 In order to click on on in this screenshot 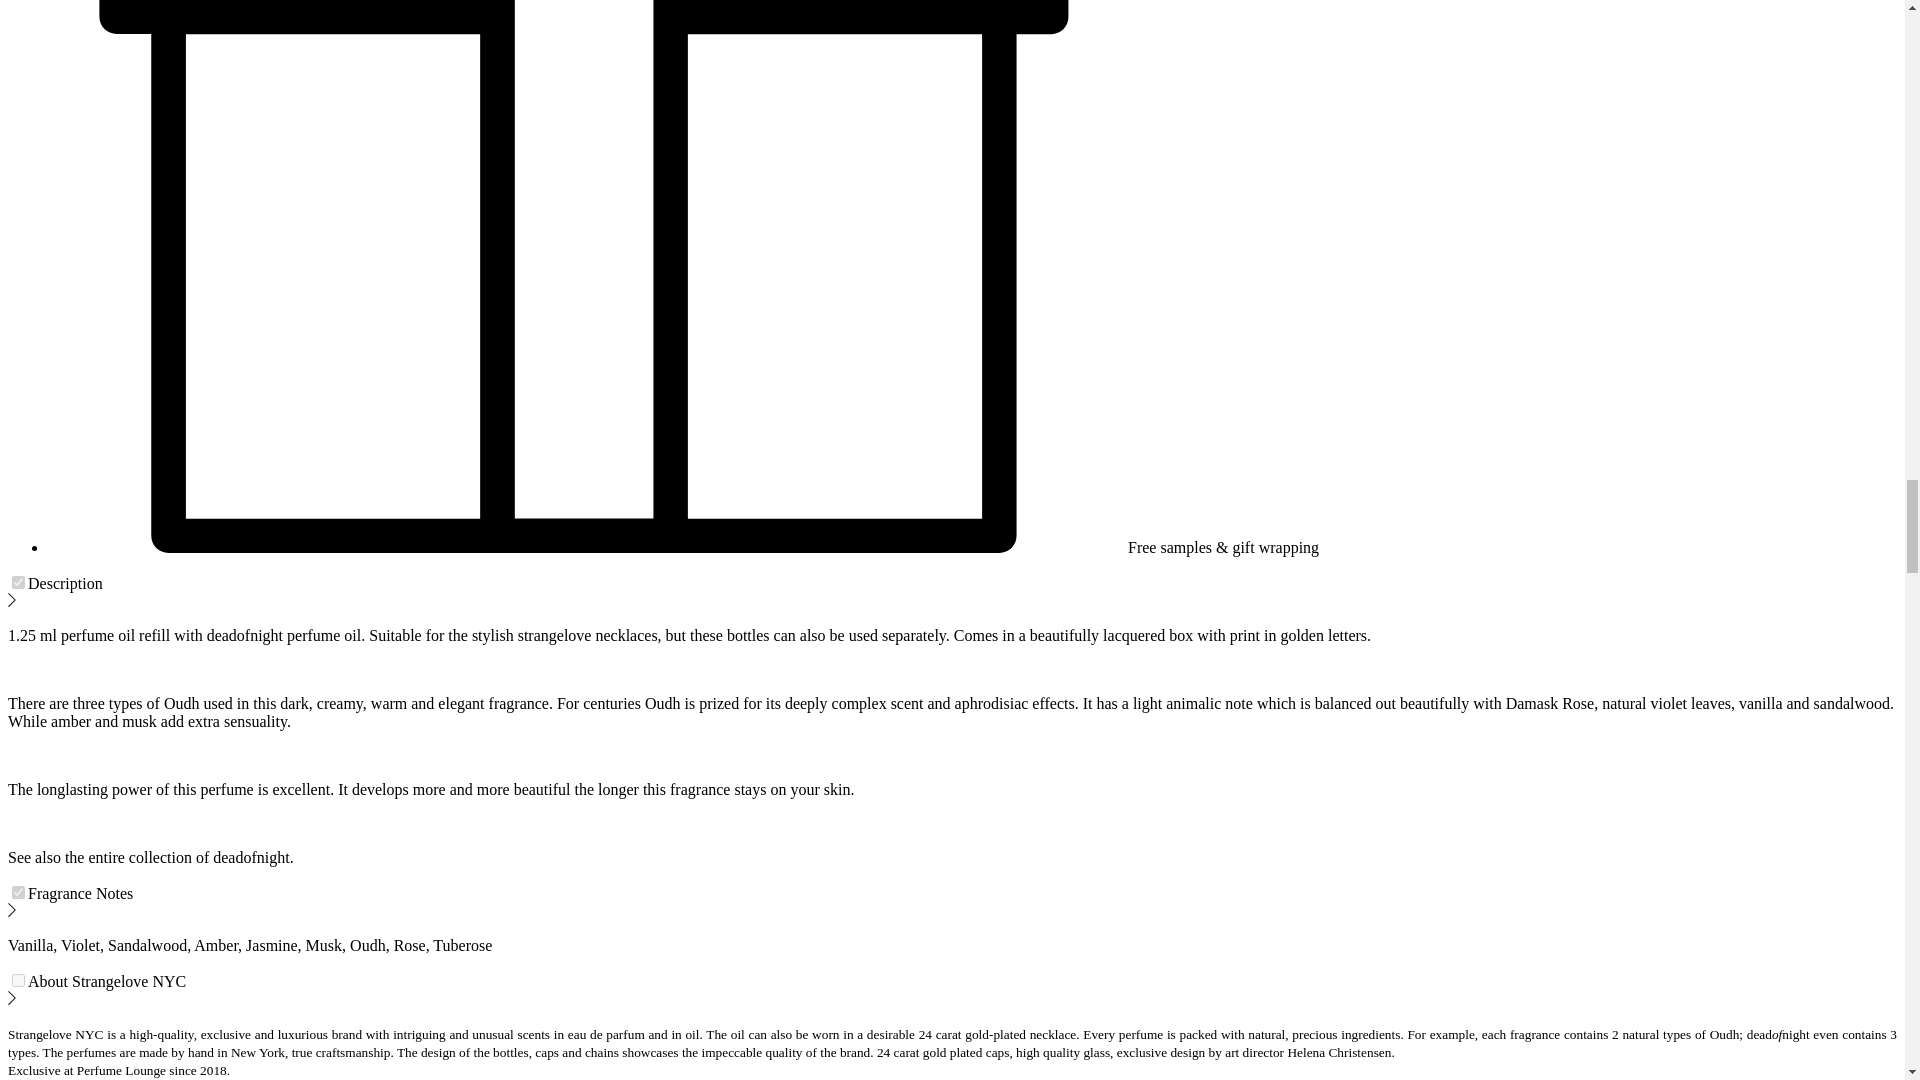, I will do `click(18, 892)`.